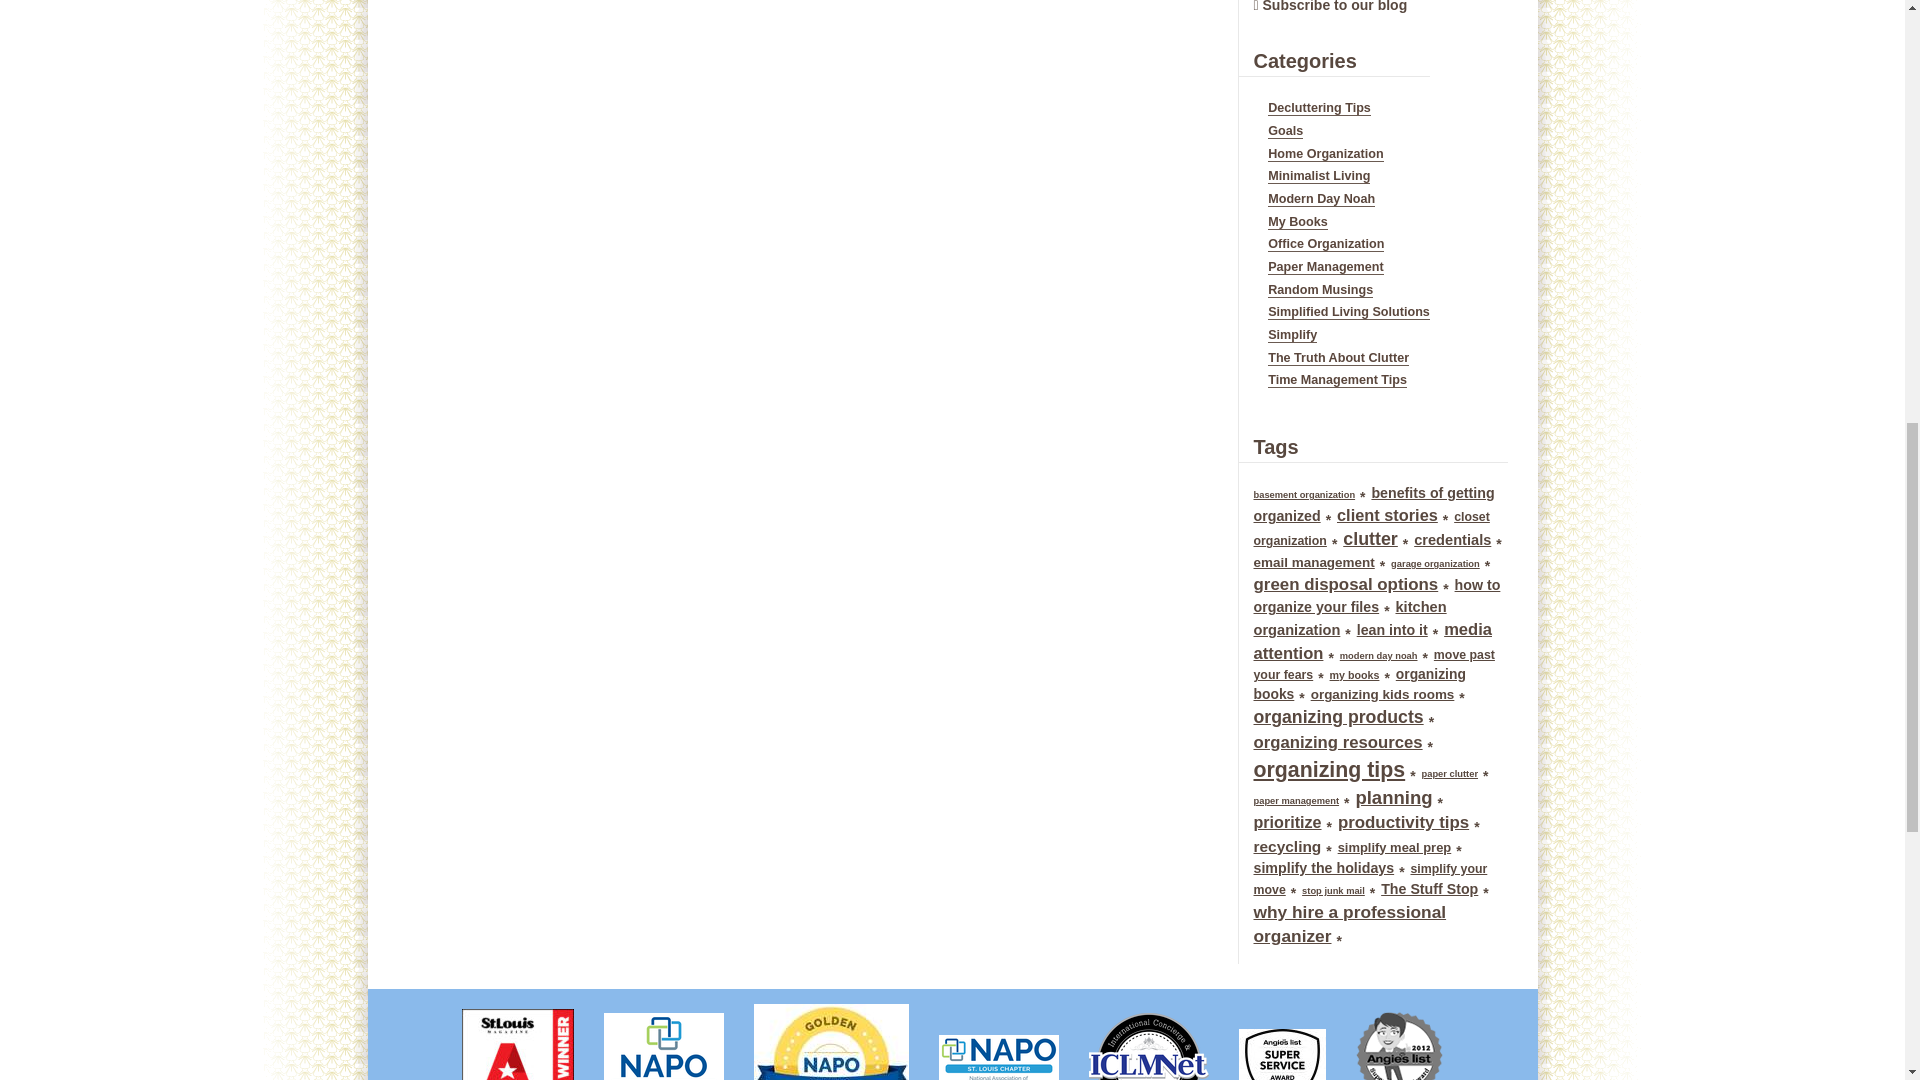 This screenshot has width=1920, height=1080. Describe the element at coordinates (998, 1050) in the screenshot. I see `NAPO St Louis` at that location.